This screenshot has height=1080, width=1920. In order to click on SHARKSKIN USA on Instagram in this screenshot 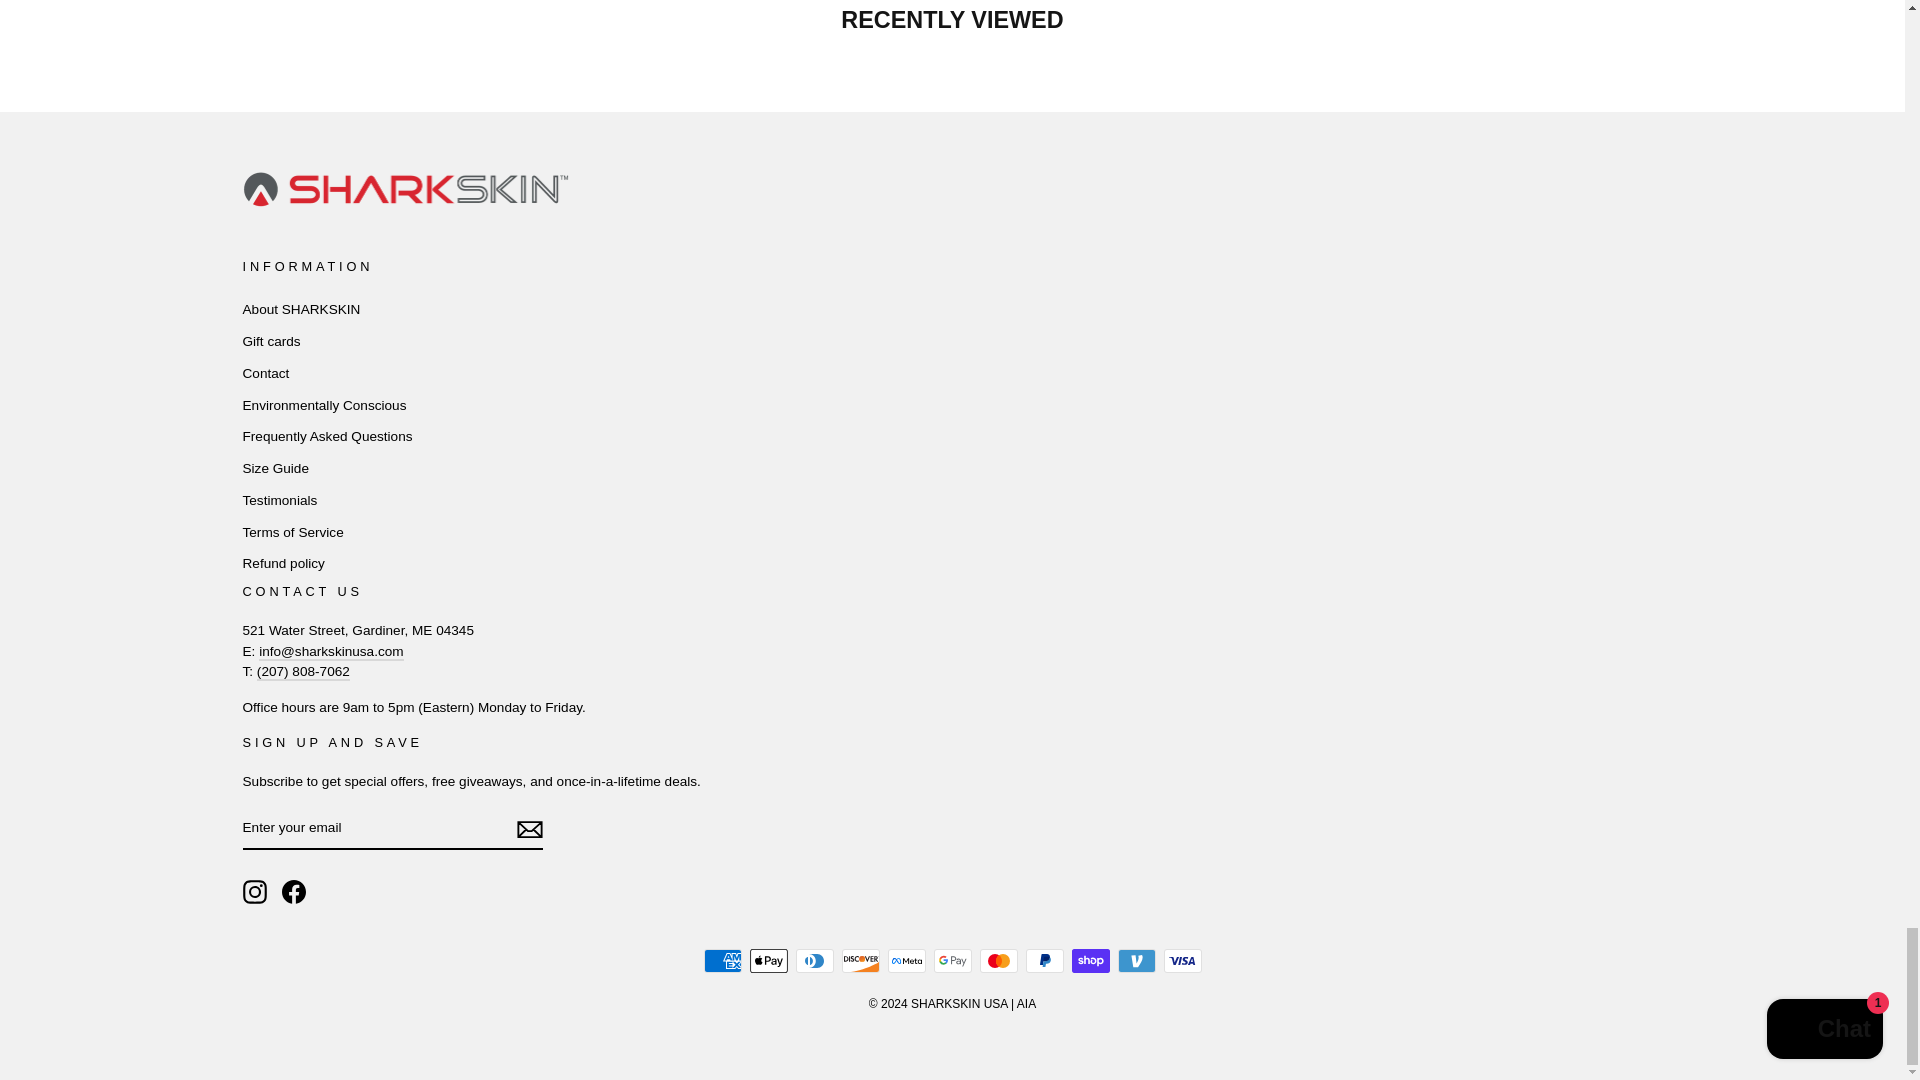, I will do `click(254, 892)`.